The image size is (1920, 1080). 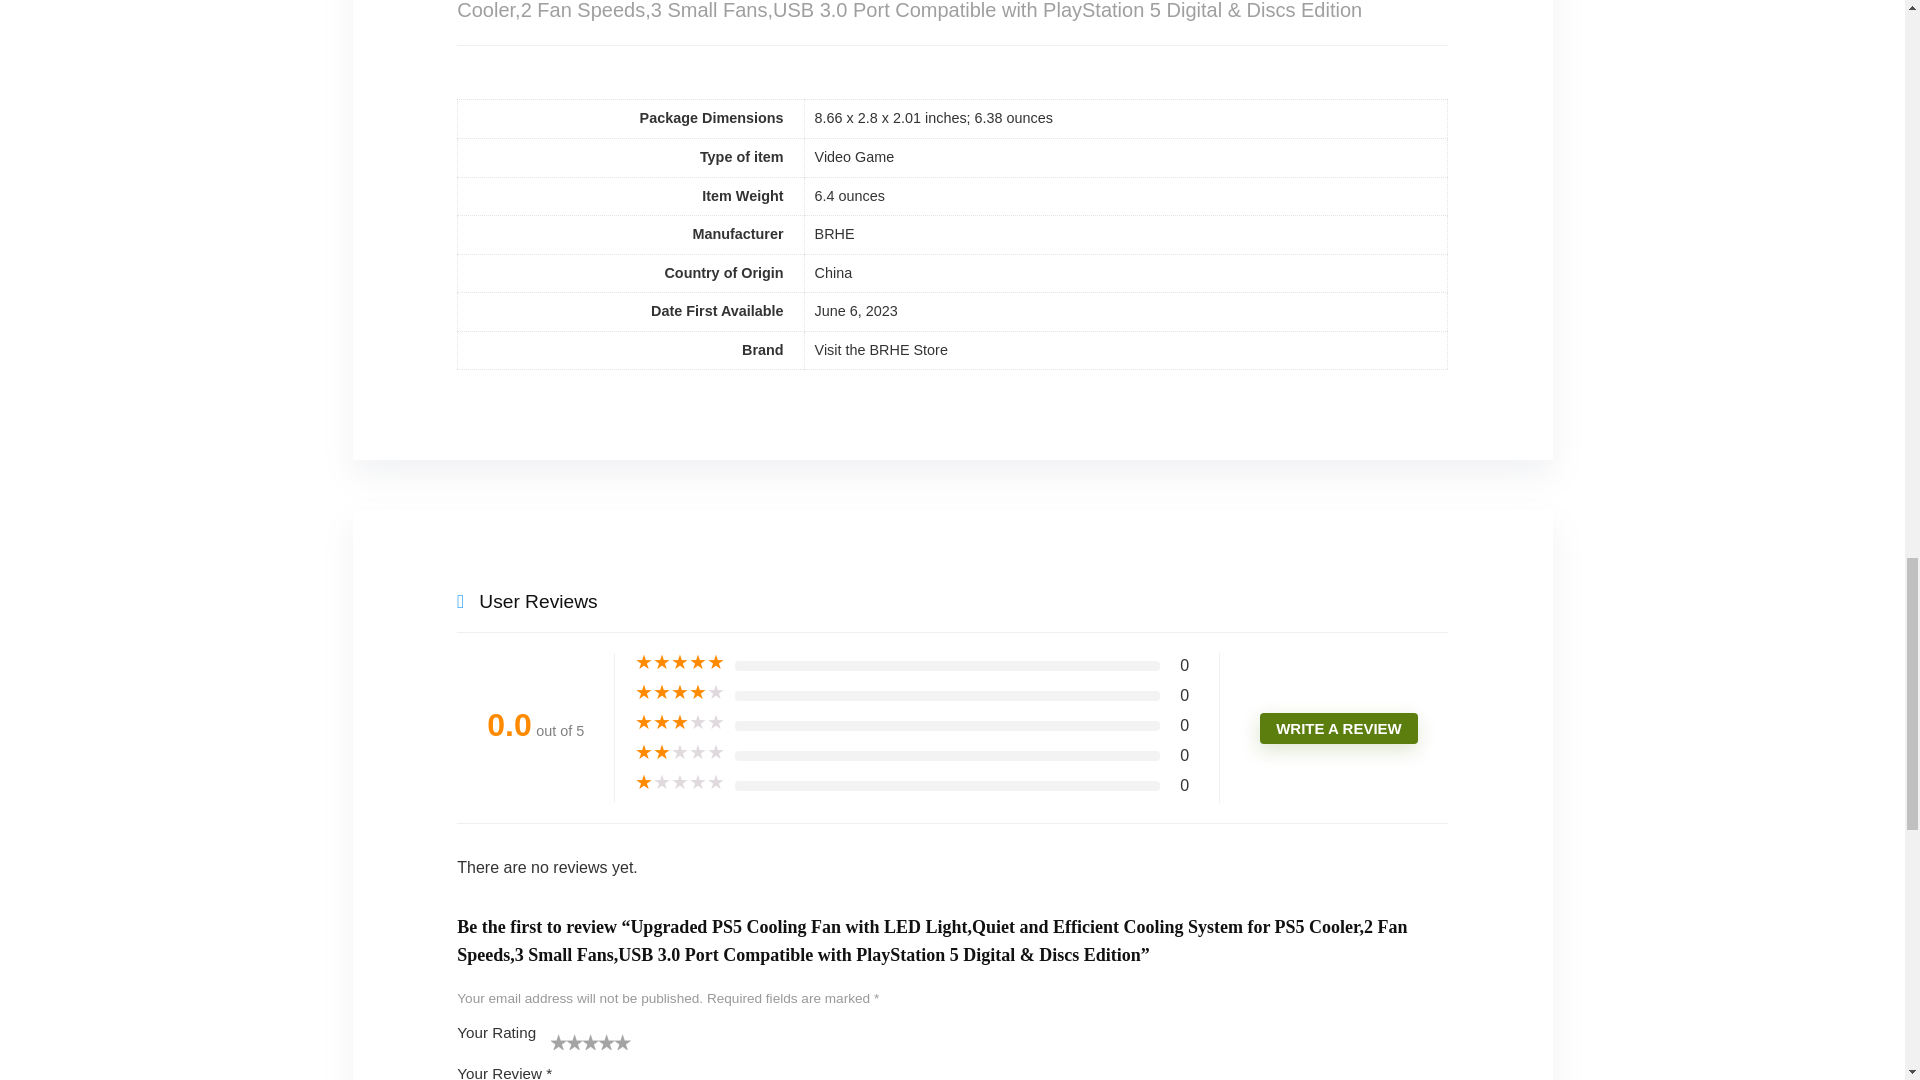 What do you see at coordinates (1338, 728) in the screenshot?
I see `WRITE A REVIEW` at bounding box center [1338, 728].